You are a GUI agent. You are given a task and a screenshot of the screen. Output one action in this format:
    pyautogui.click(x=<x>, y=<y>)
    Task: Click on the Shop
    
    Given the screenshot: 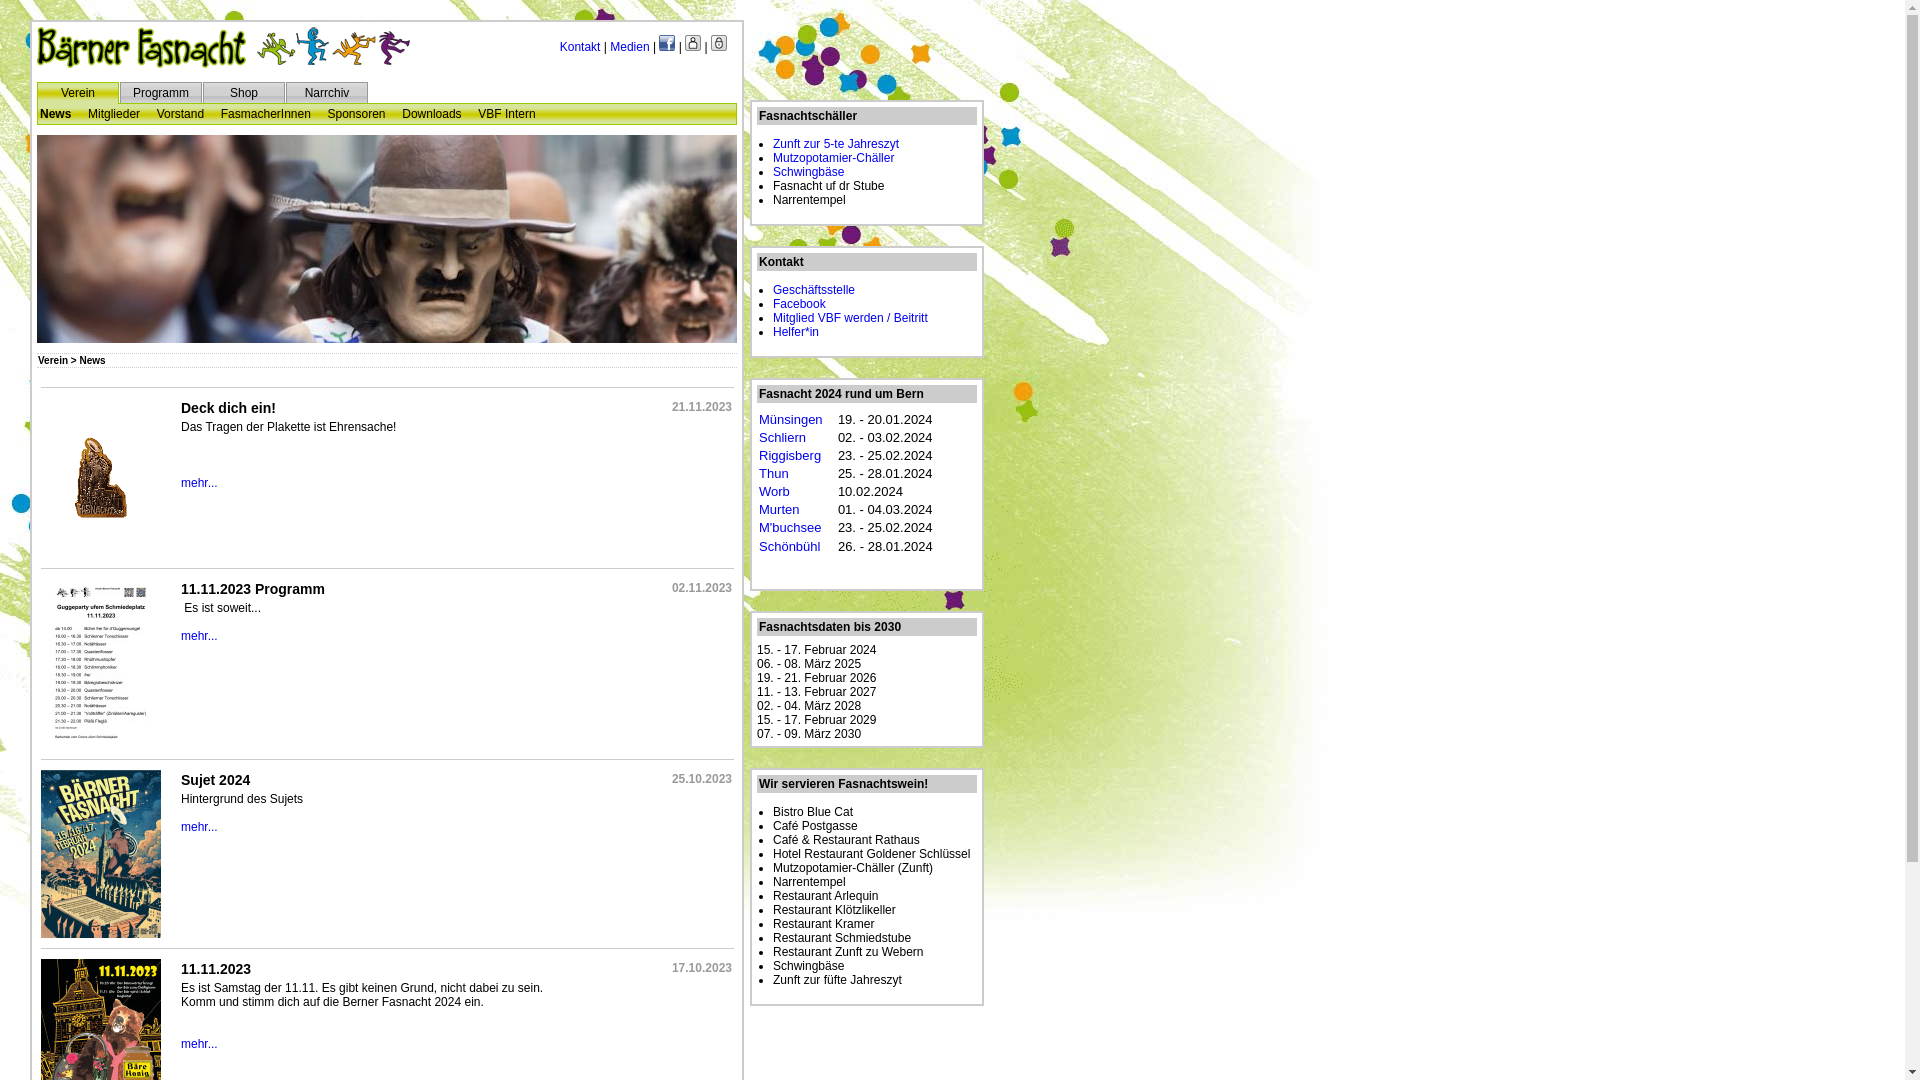 What is the action you would take?
    pyautogui.click(x=244, y=93)
    